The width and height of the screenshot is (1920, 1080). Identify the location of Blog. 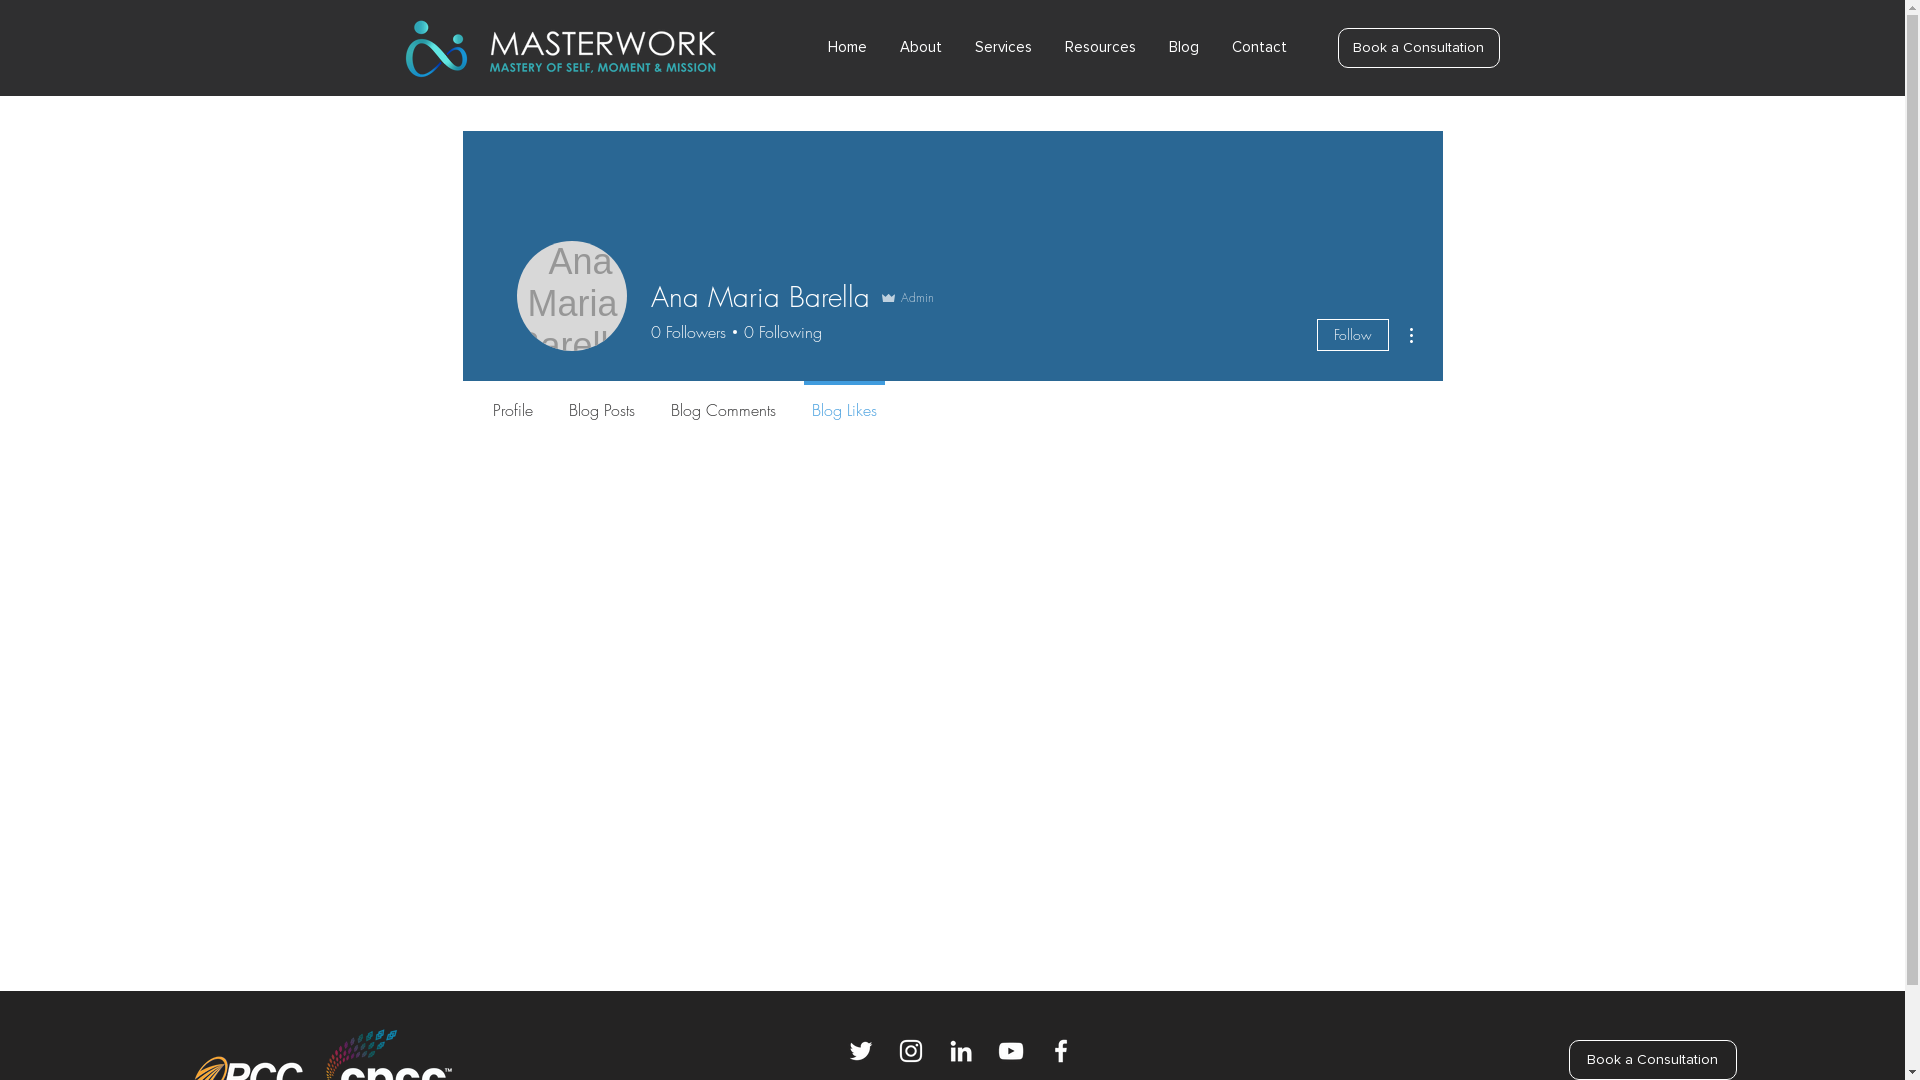
(1190, 47).